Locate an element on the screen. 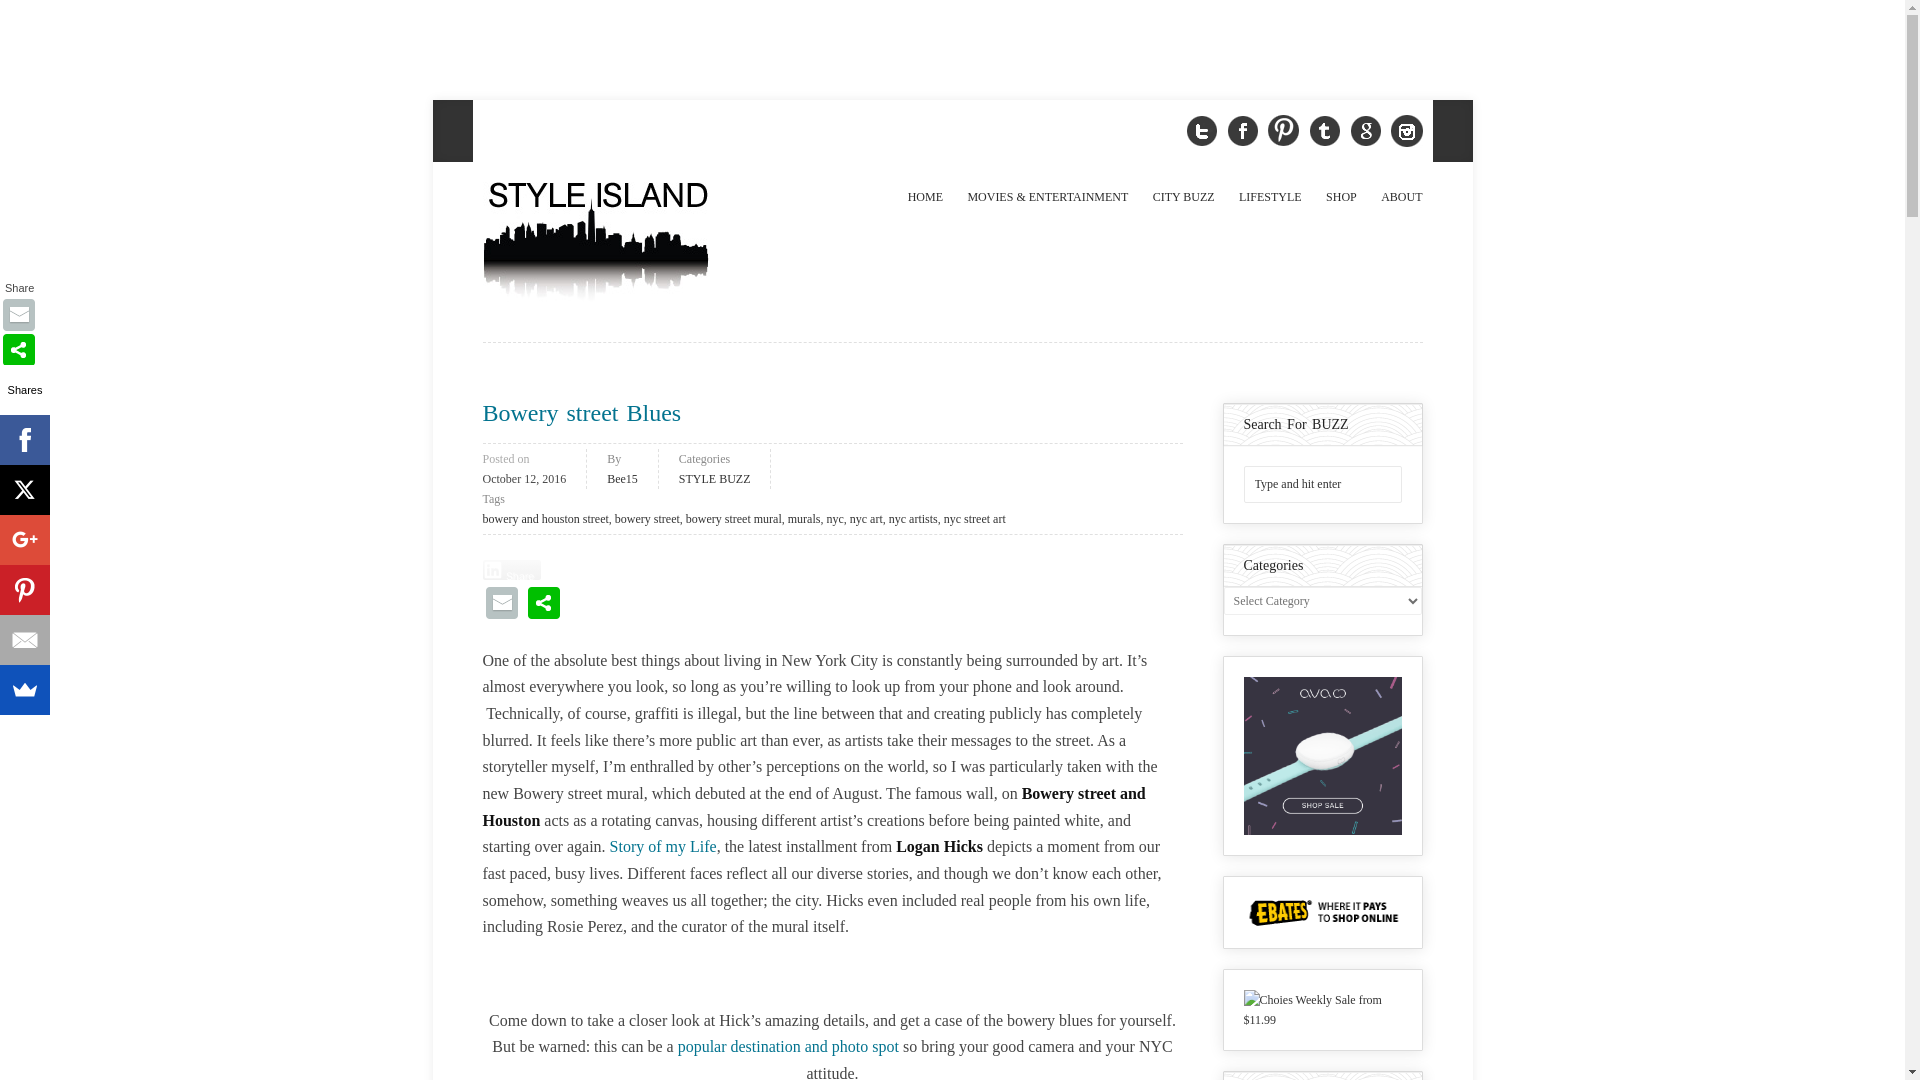  View all posts by Bee15 is located at coordinates (622, 478).